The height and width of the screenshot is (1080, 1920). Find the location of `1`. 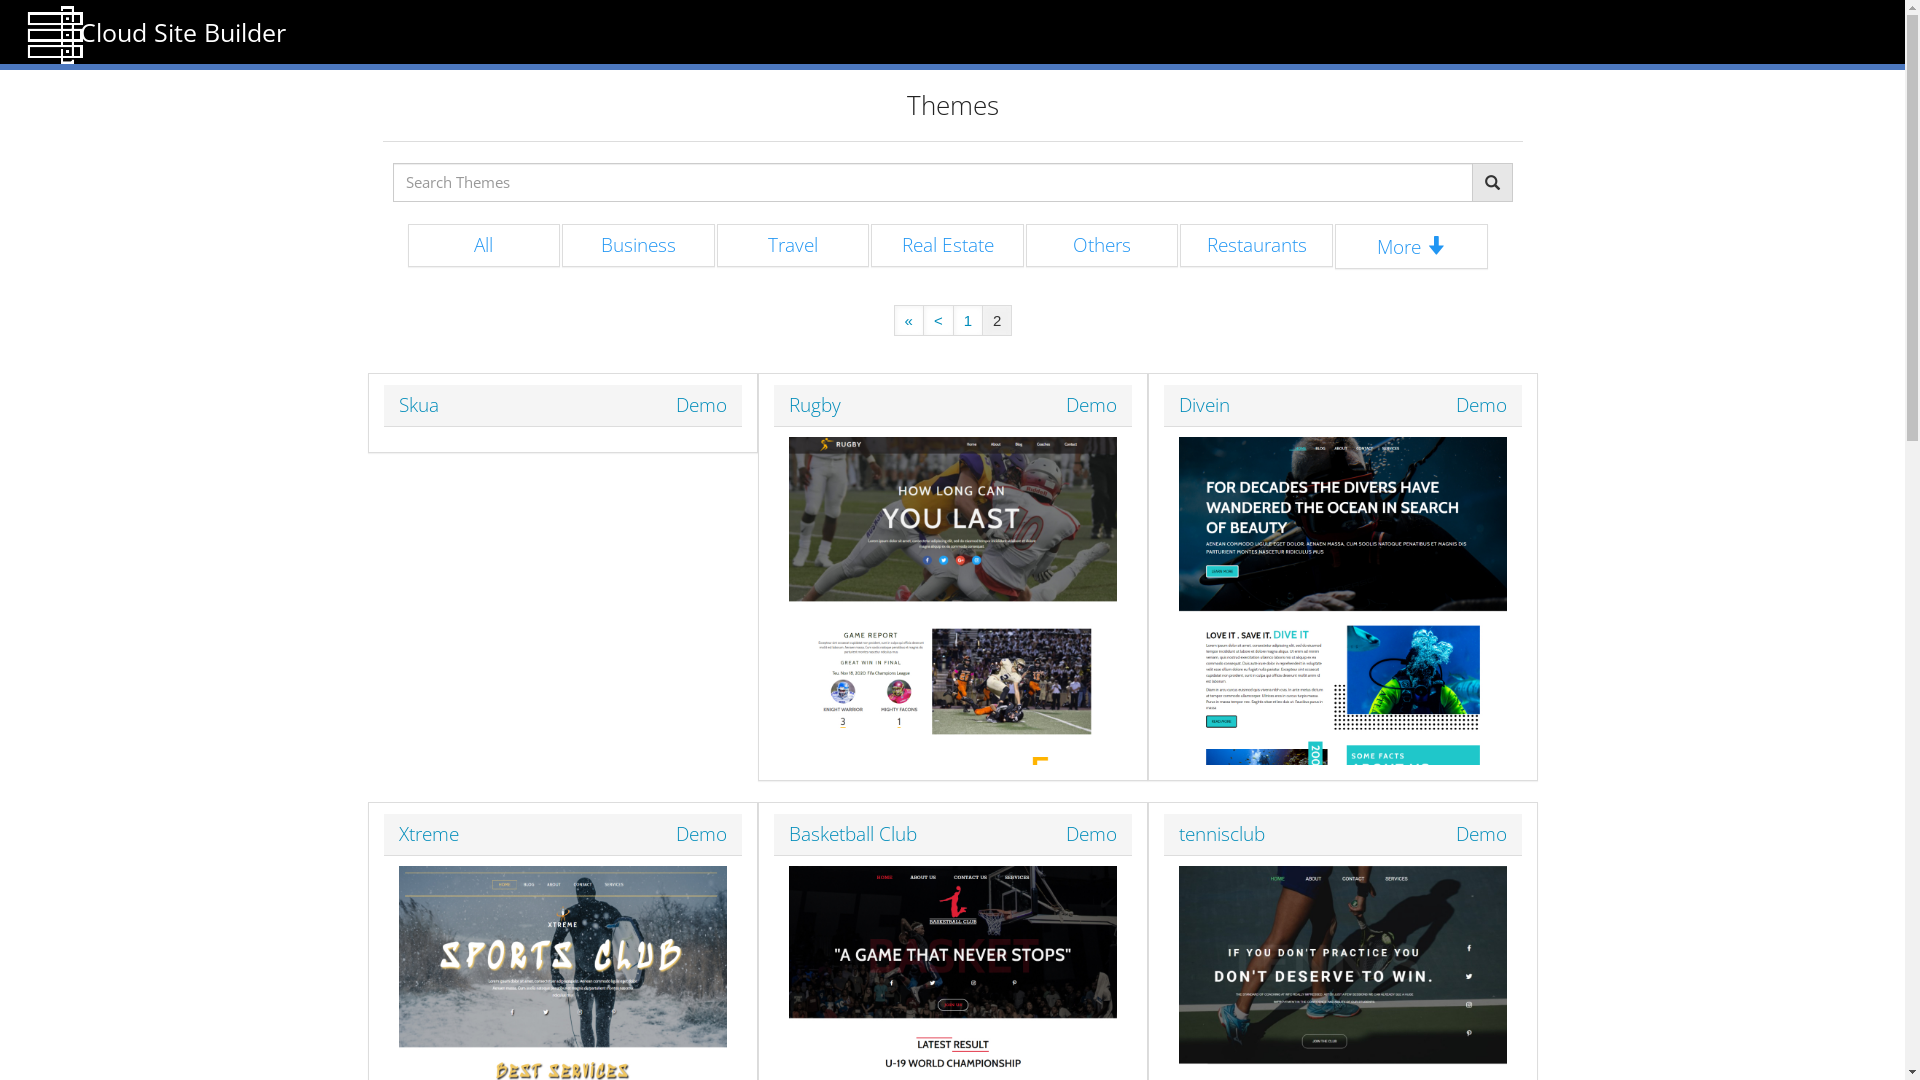

1 is located at coordinates (968, 322).